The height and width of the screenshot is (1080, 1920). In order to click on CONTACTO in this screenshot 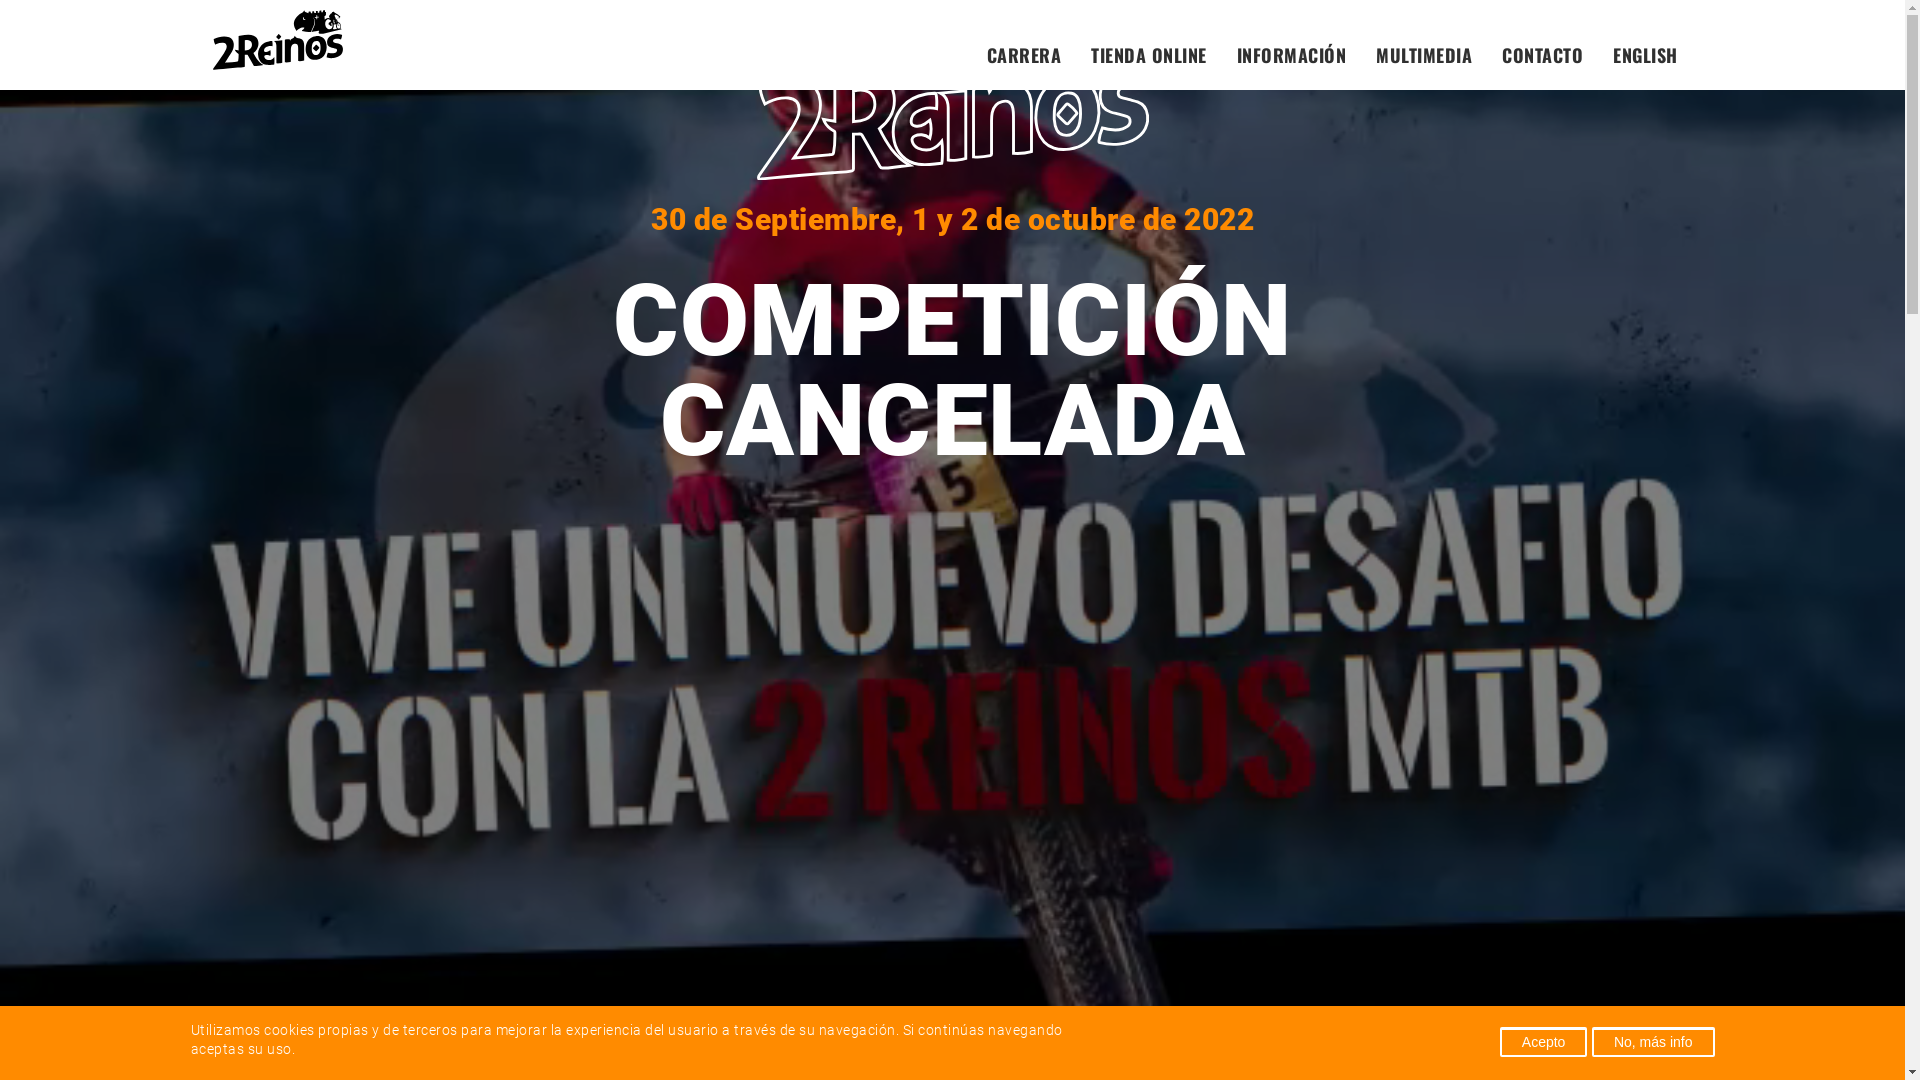, I will do `click(1542, 56)`.